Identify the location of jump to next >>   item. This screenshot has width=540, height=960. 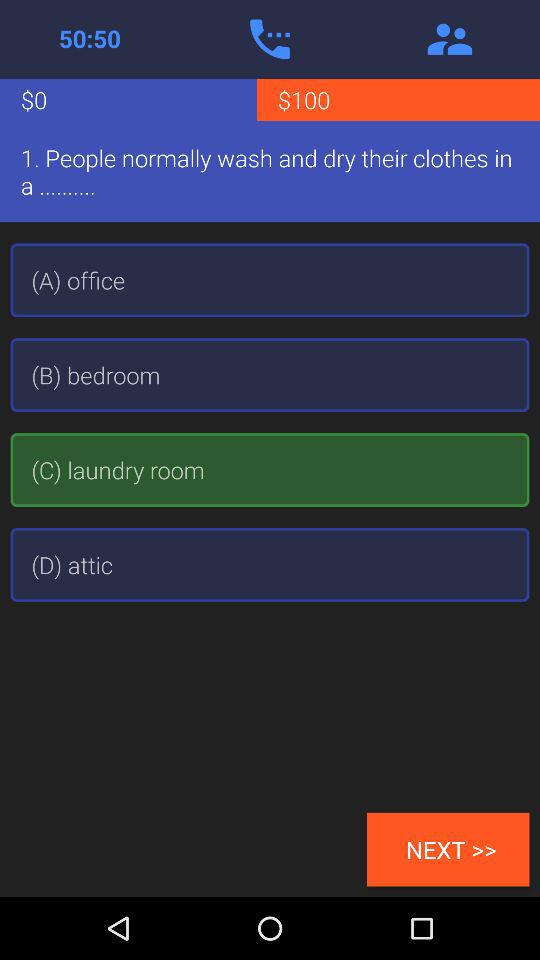
(448, 849).